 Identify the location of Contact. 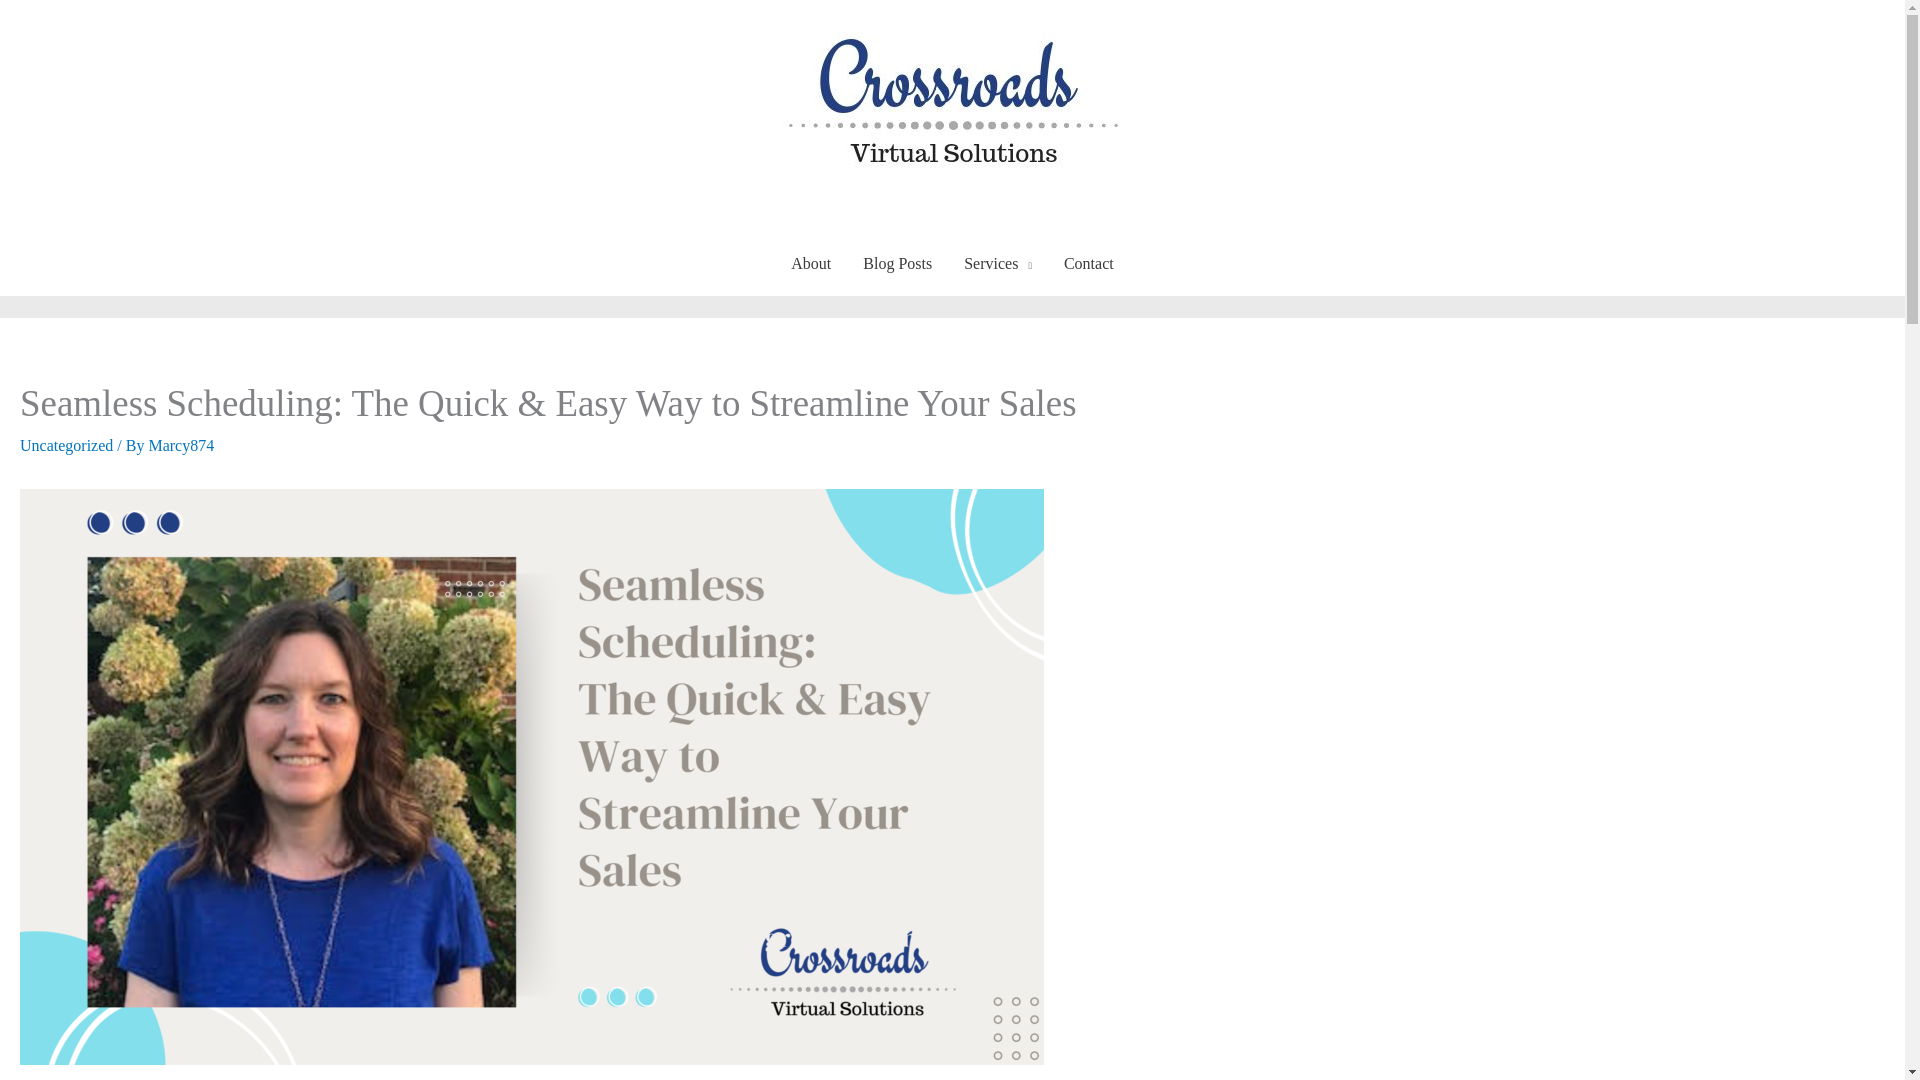
(1089, 264).